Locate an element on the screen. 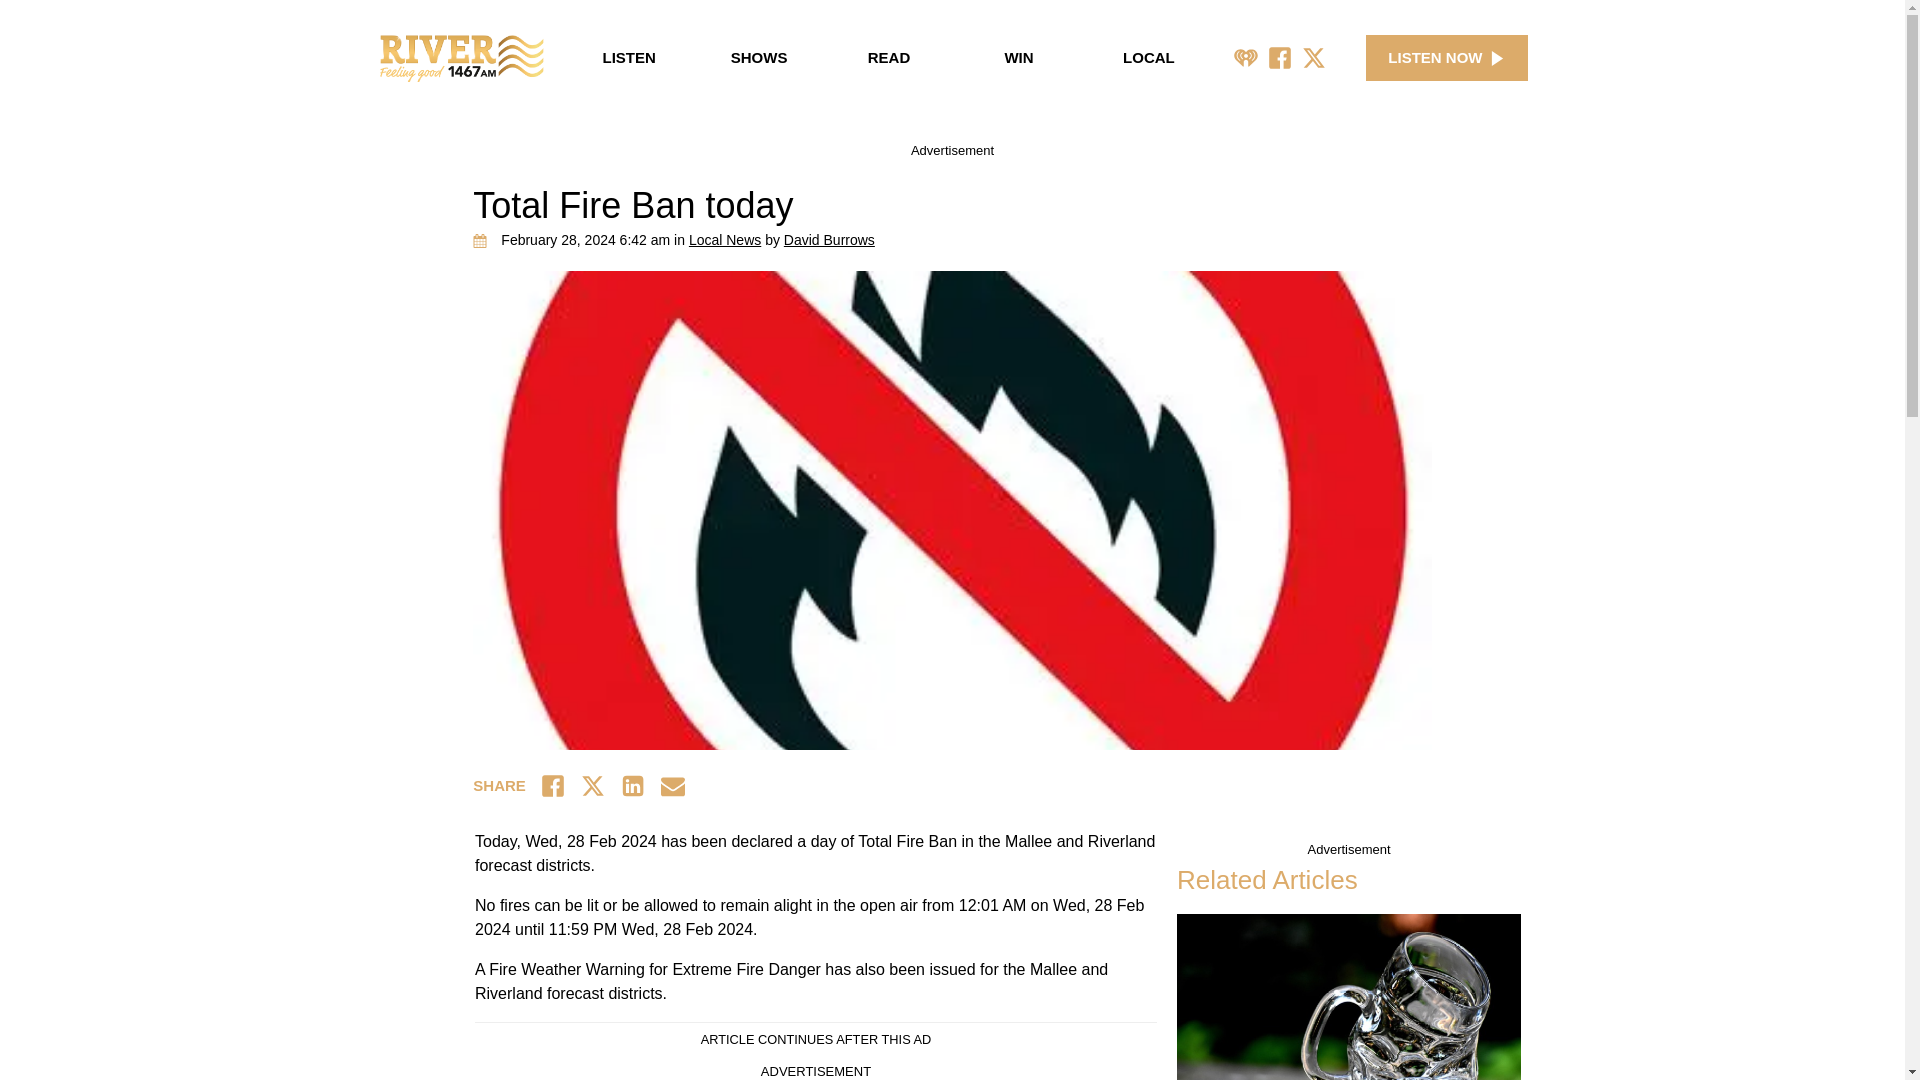 Image resolution: width=1920 pixels, height=1080 pixels. SHOWS is located at coordinates (758, 58).